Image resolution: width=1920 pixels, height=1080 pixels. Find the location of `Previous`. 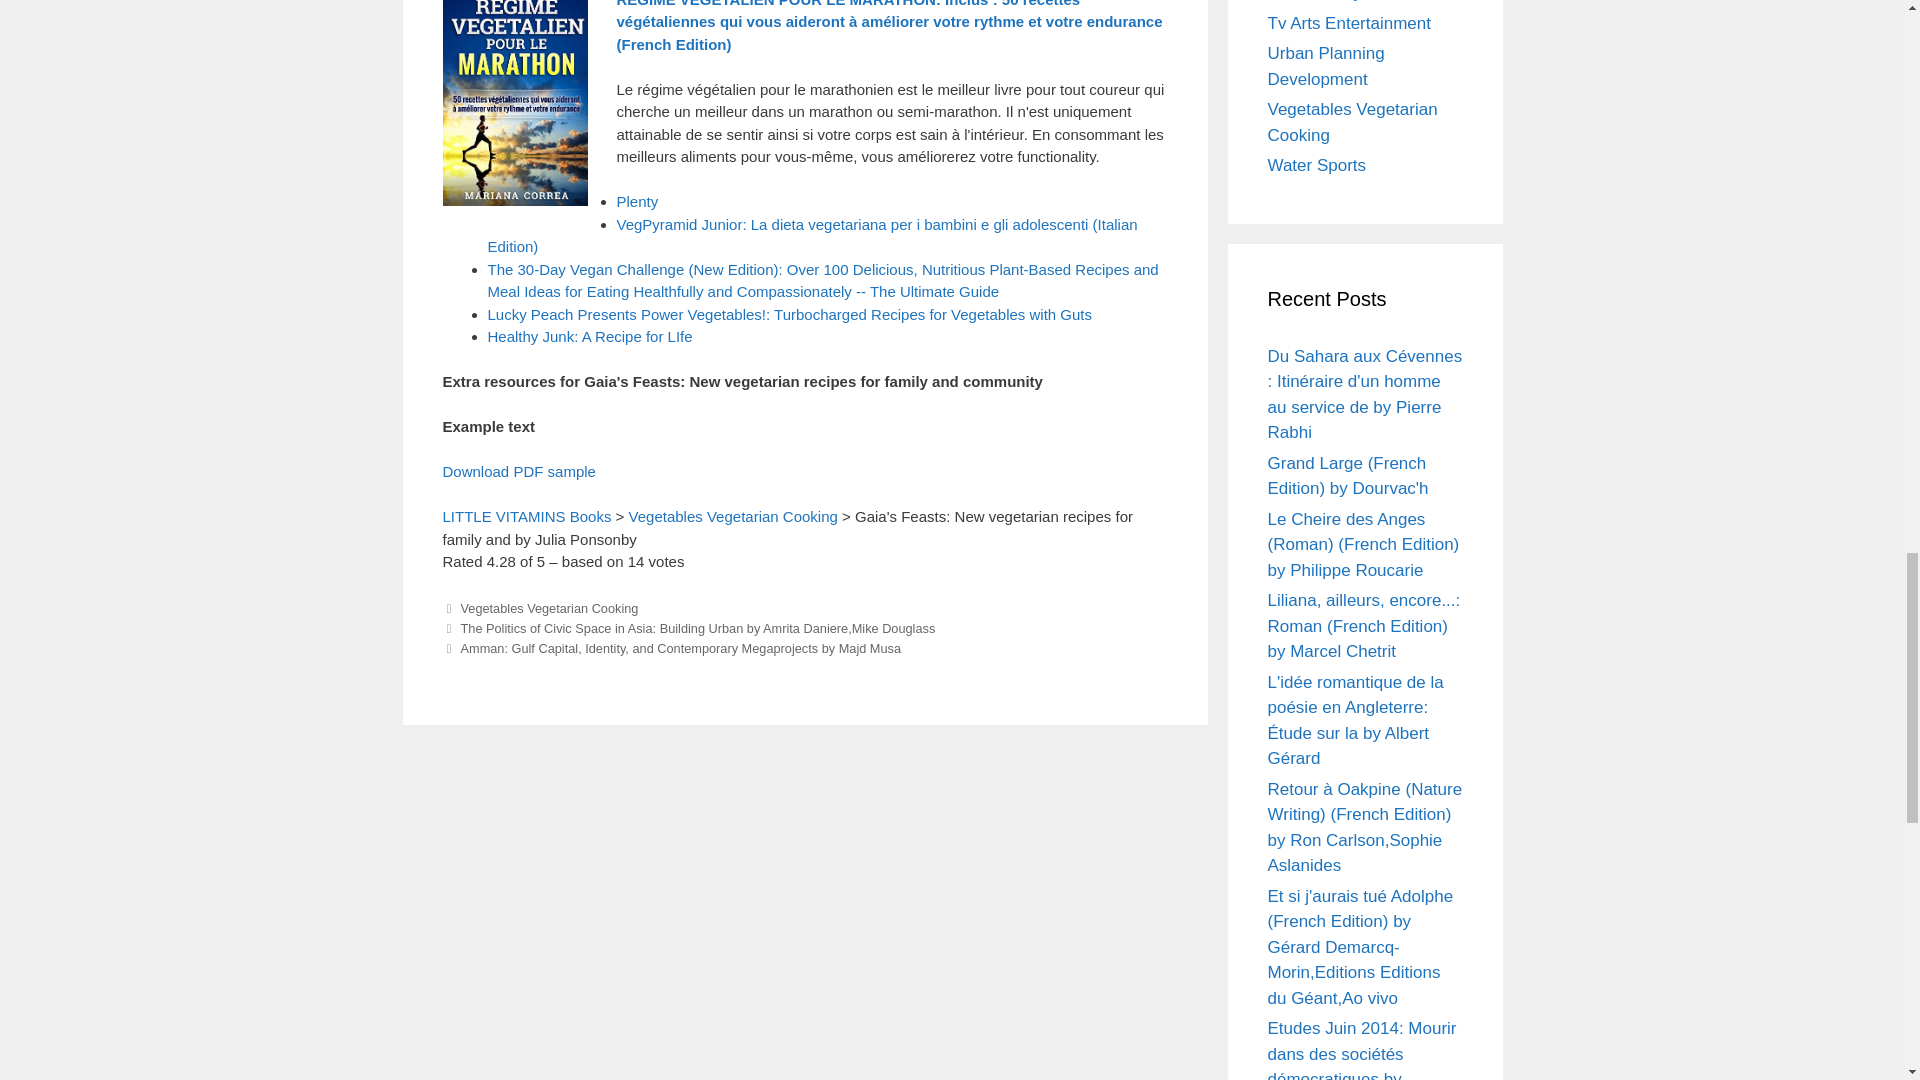

Previous is located at coordinates (688, 628).